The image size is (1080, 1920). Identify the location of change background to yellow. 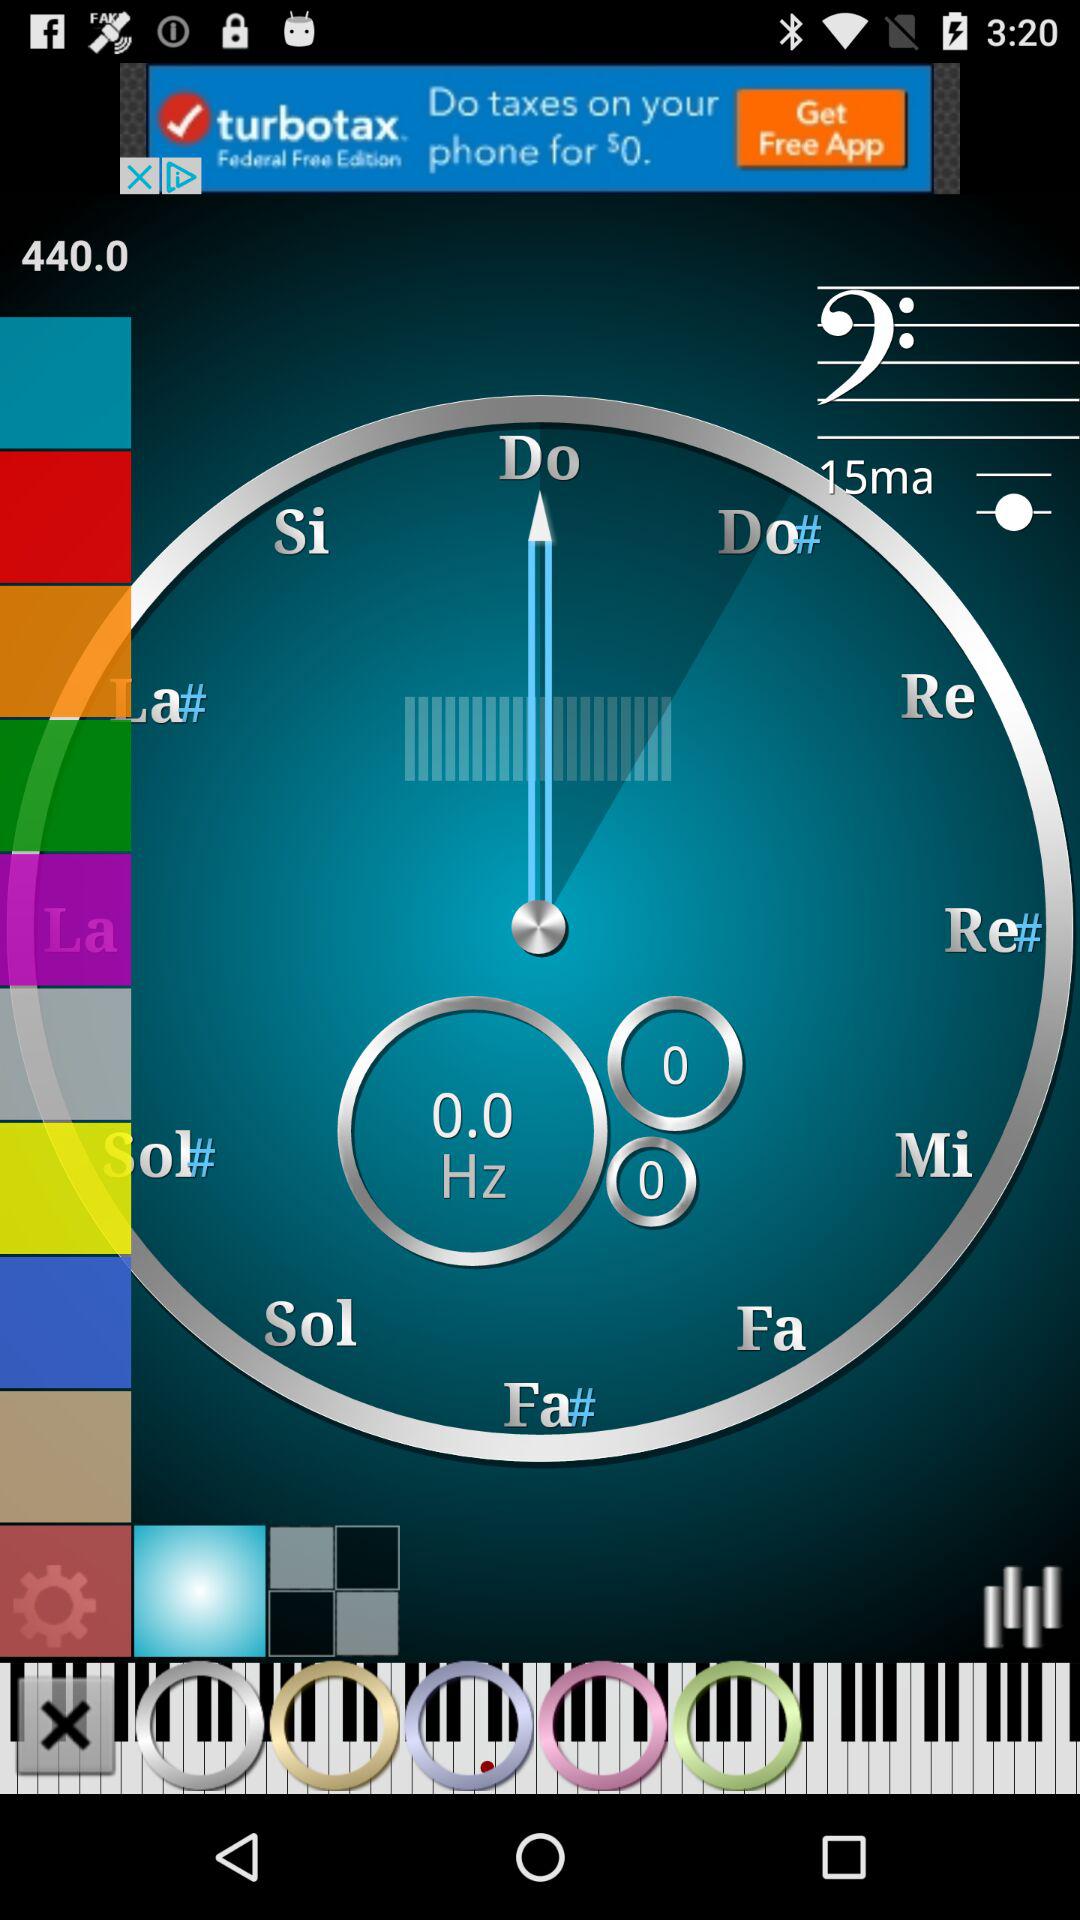
(66, 1188).